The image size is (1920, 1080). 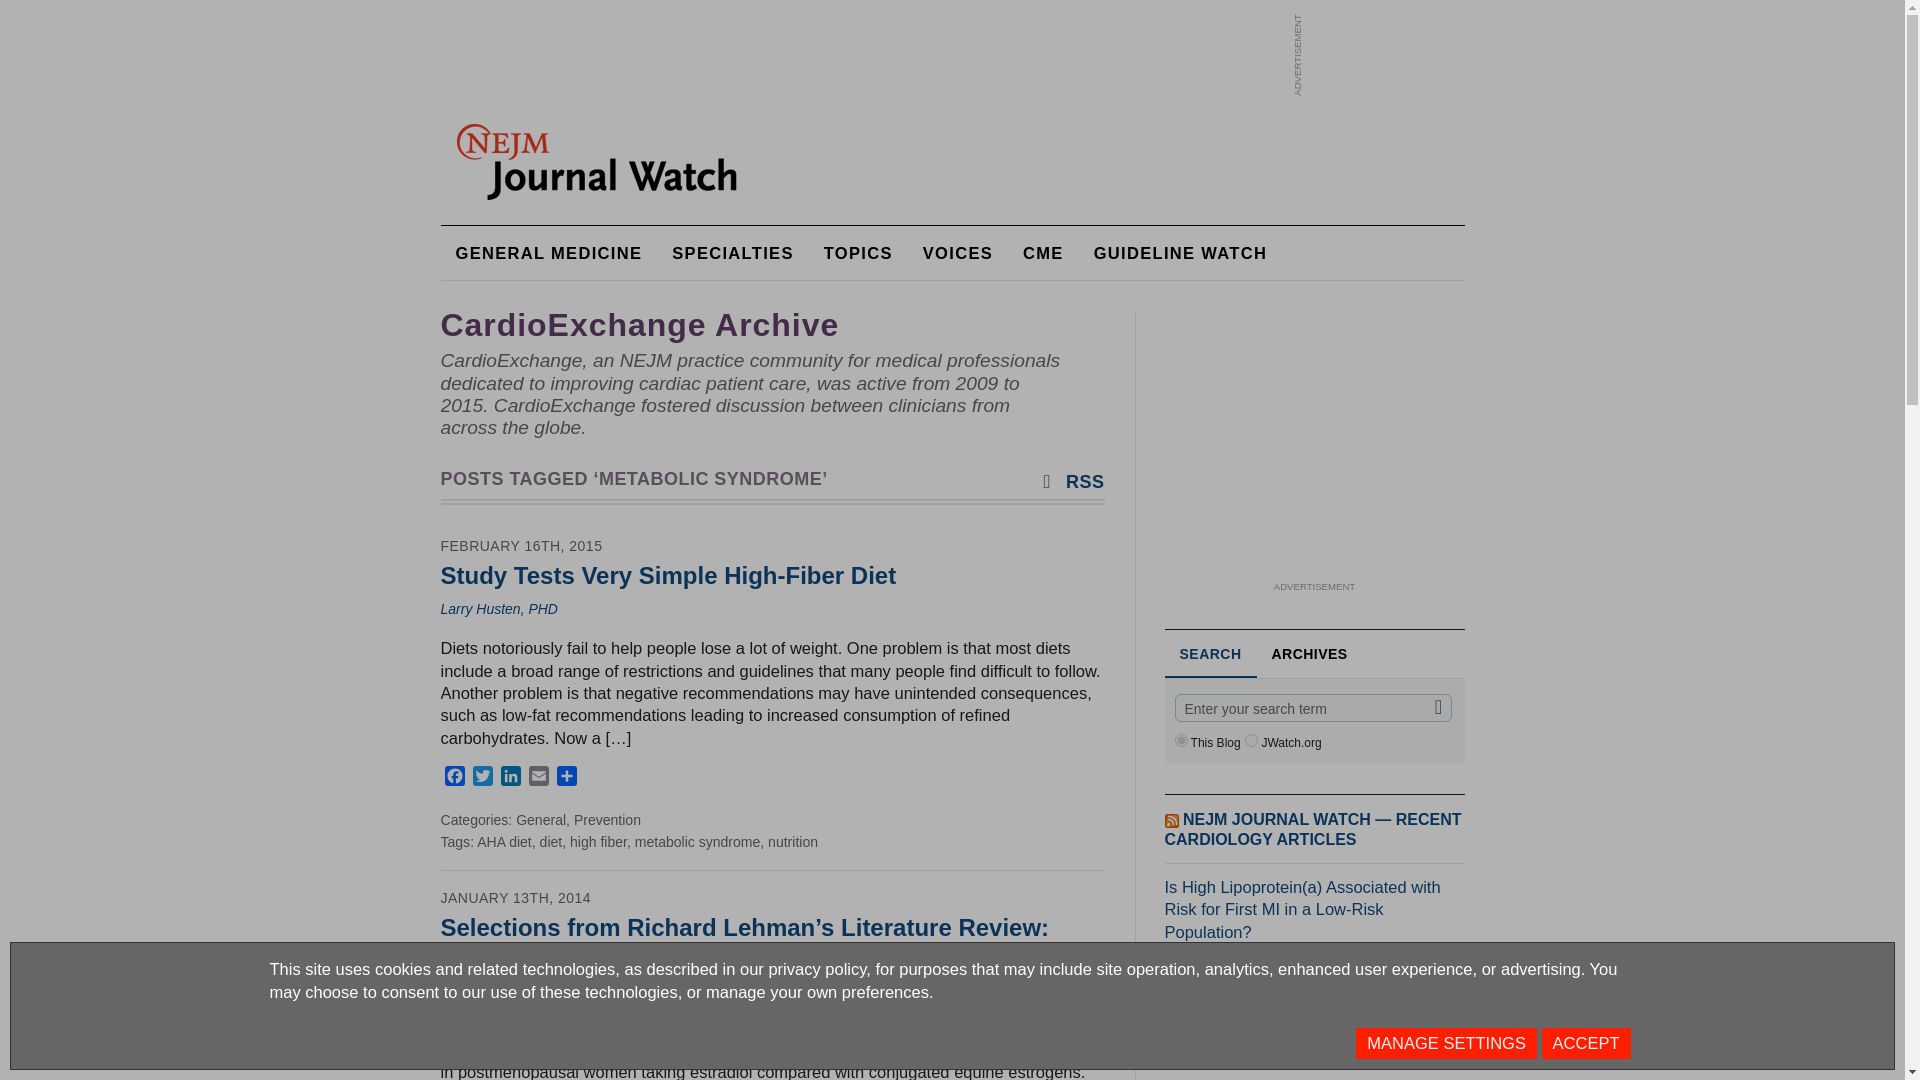 I want to click on Twitter, so click(x=482, y=778).